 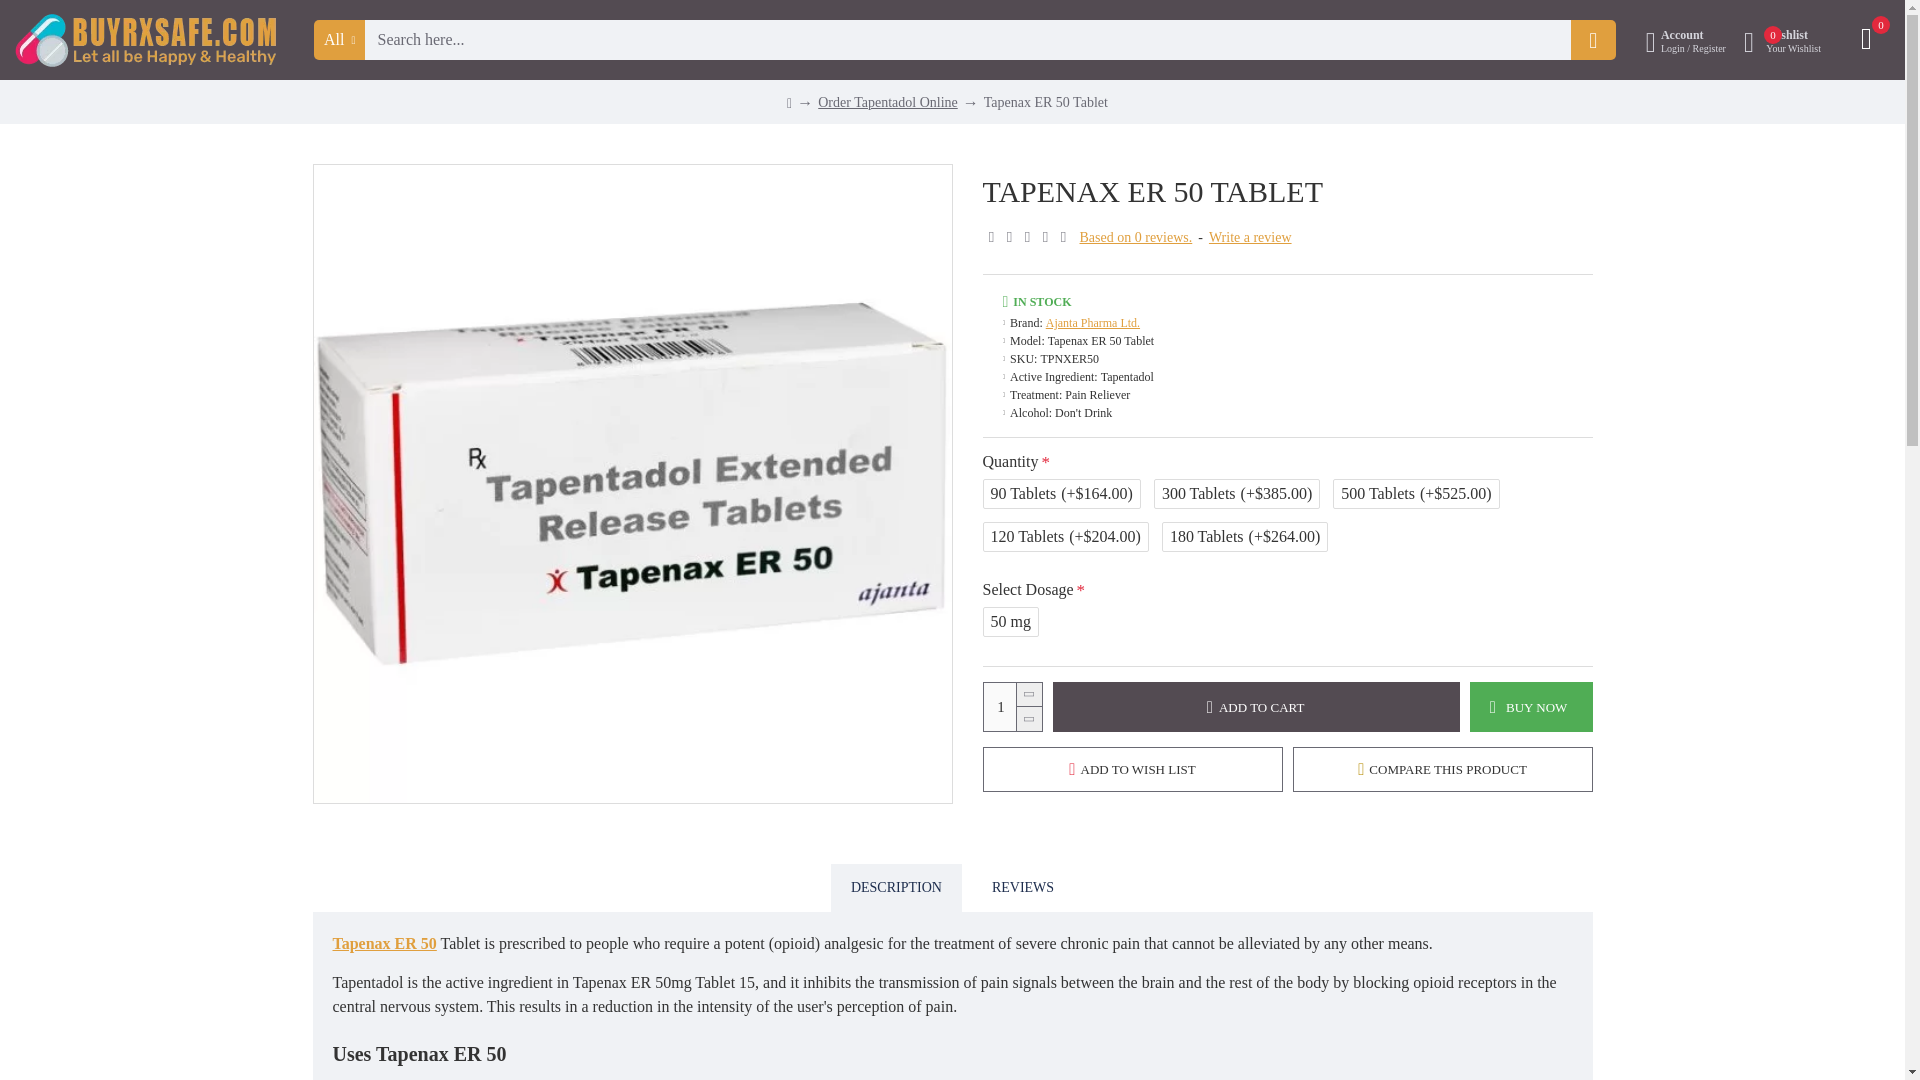 What do you see at coordinates (1012, 706) in the screenshot?
I see `1` at bounding box center [1012, 706].